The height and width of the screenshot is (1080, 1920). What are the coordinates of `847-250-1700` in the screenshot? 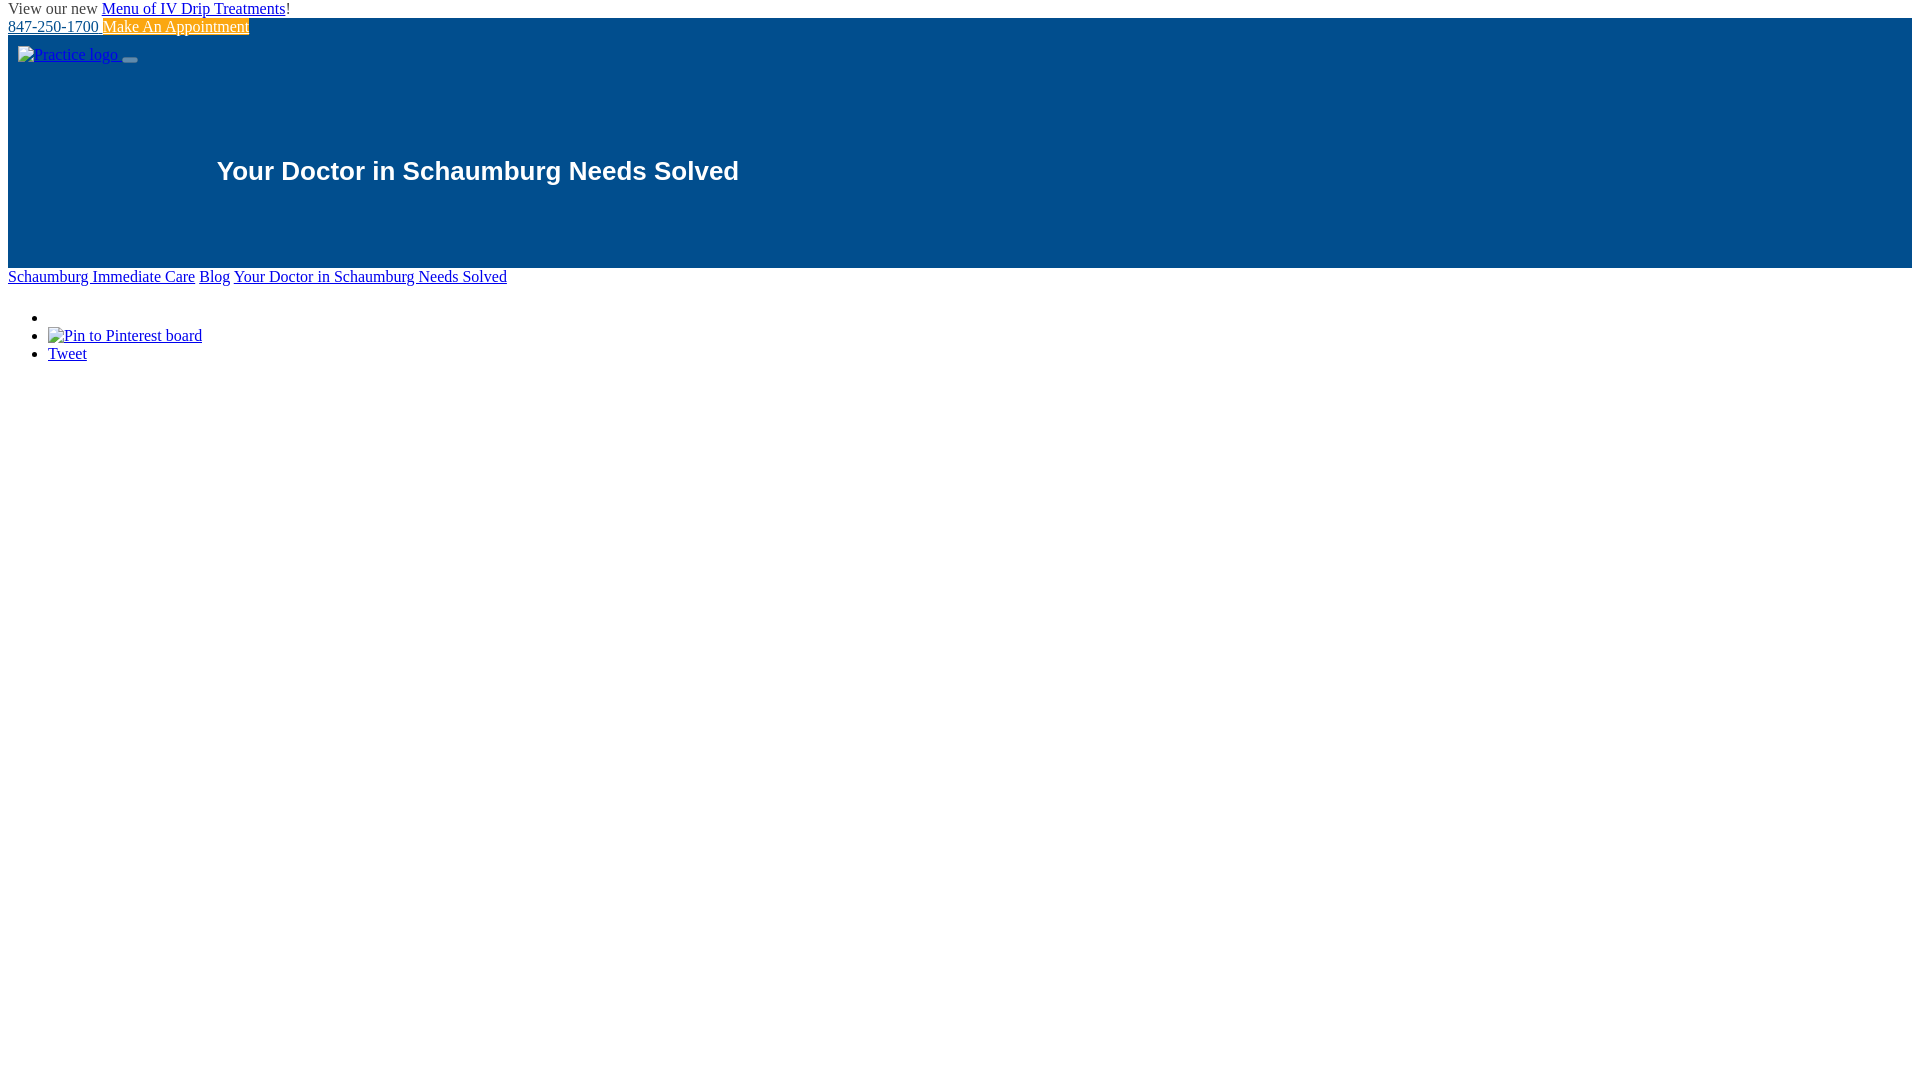 It's located at (55, 26).